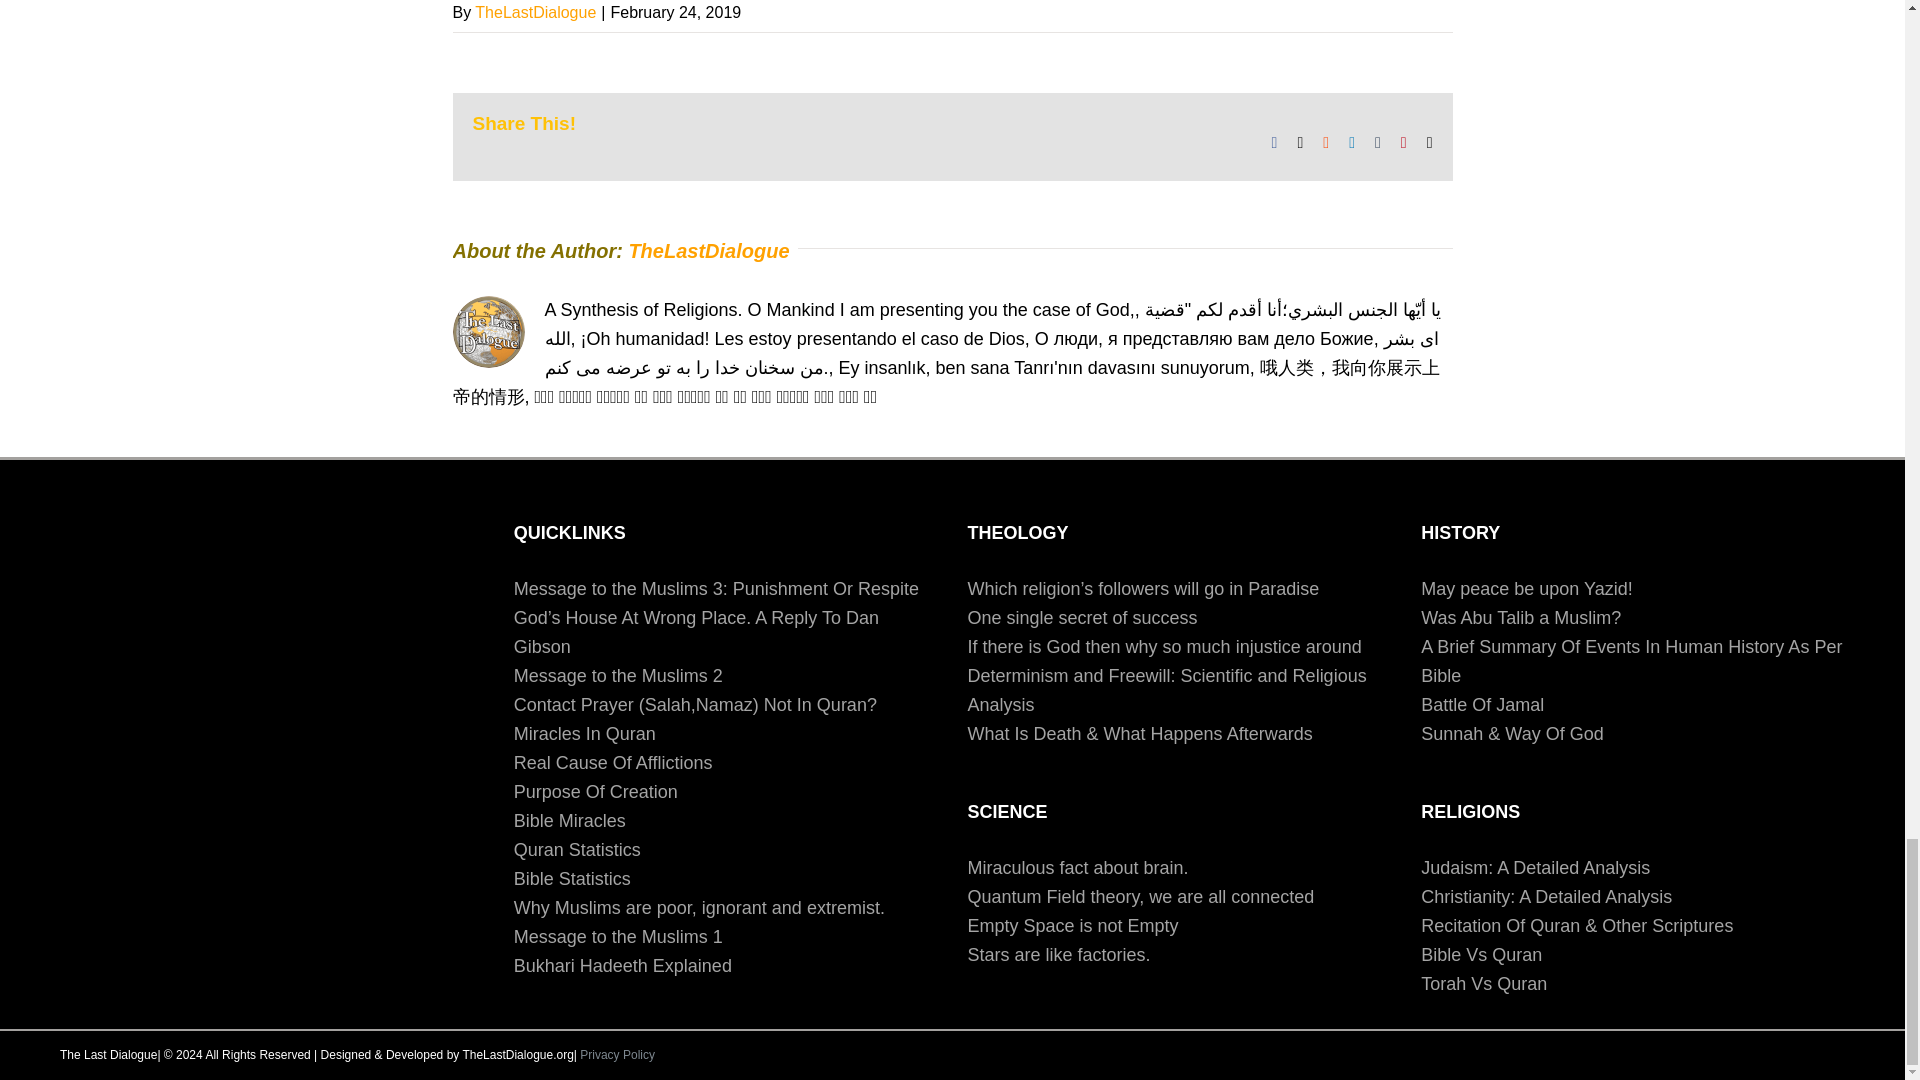  What do you see at coordinates (534, 12) in the screenshot?
I see `Posts by TheLastDialogue` at bounding box center [534, 12].